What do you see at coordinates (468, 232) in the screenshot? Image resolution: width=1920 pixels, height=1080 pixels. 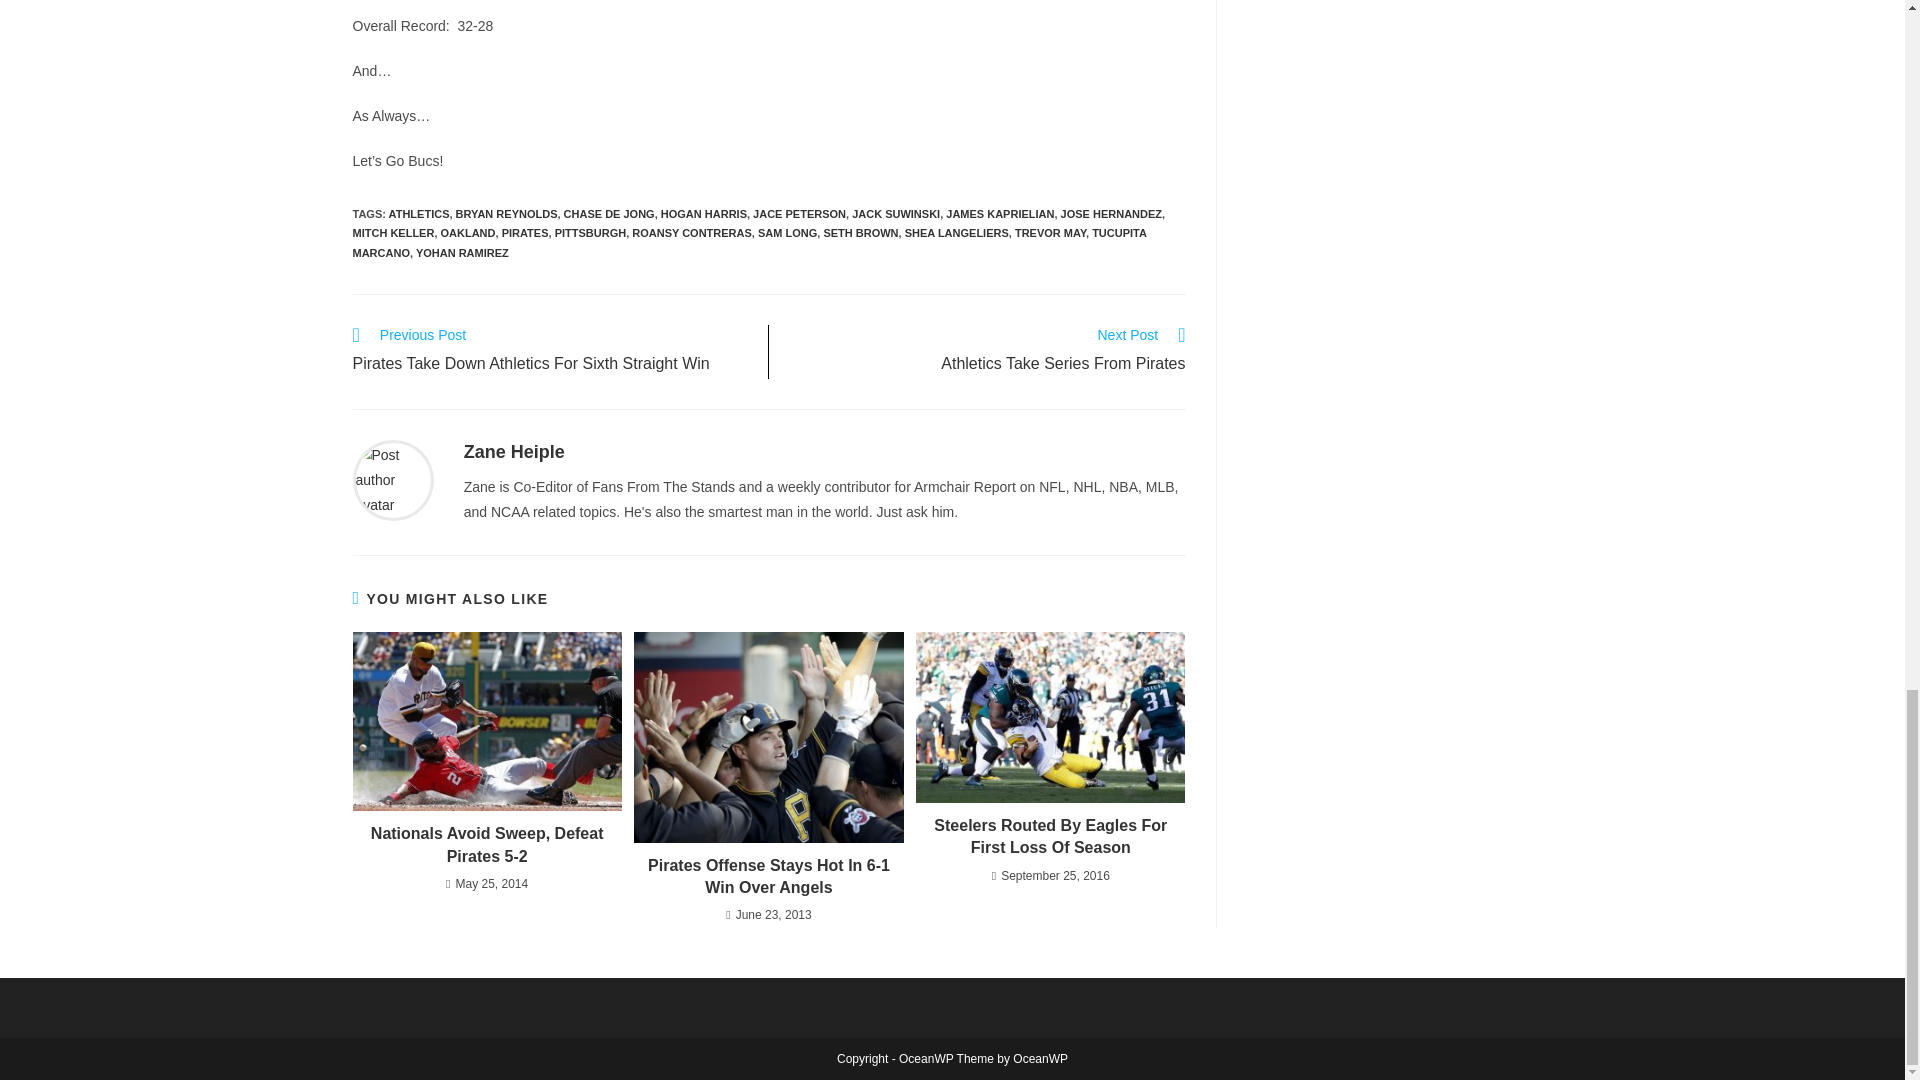 I see `OAKLAND` at bounding box center [468, 232].